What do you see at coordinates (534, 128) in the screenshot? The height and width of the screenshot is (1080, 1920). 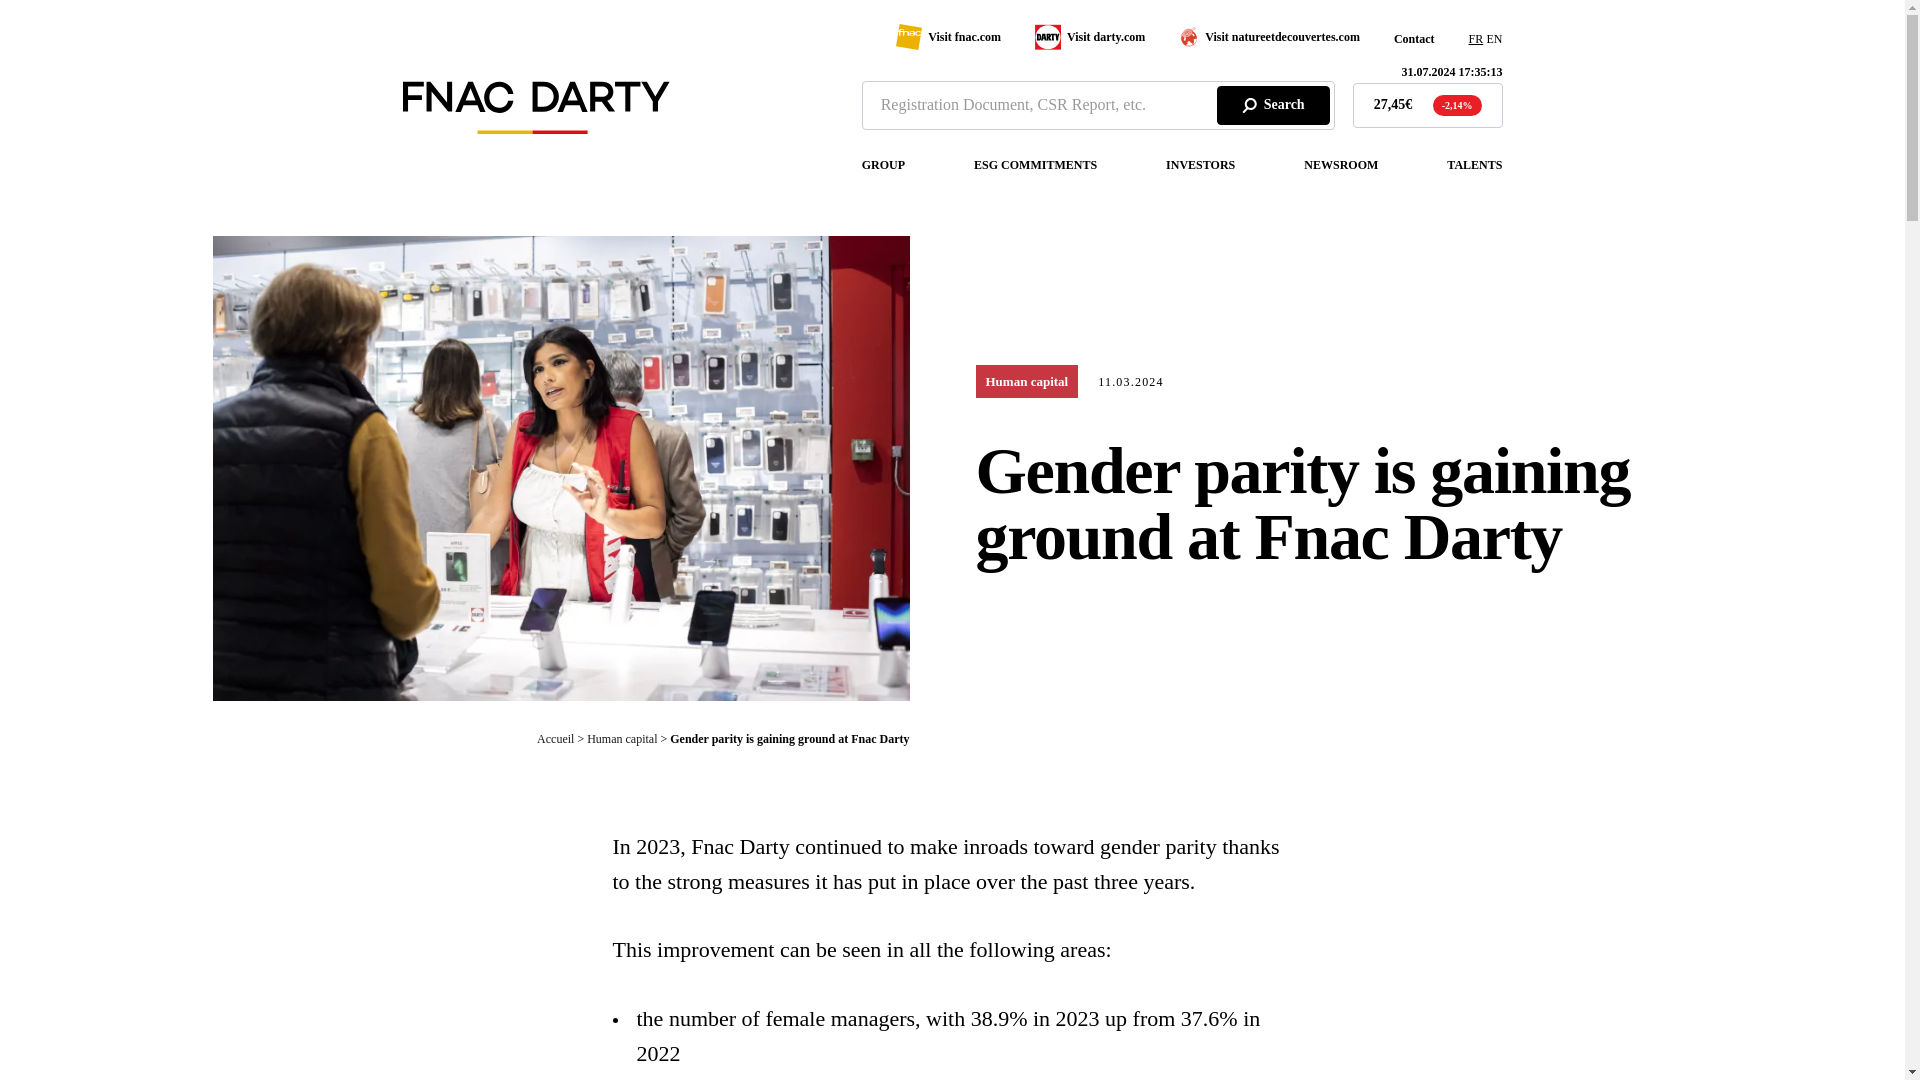 I see `FNAC DARTY Fnac Darty` at bounding box center [534, 128].